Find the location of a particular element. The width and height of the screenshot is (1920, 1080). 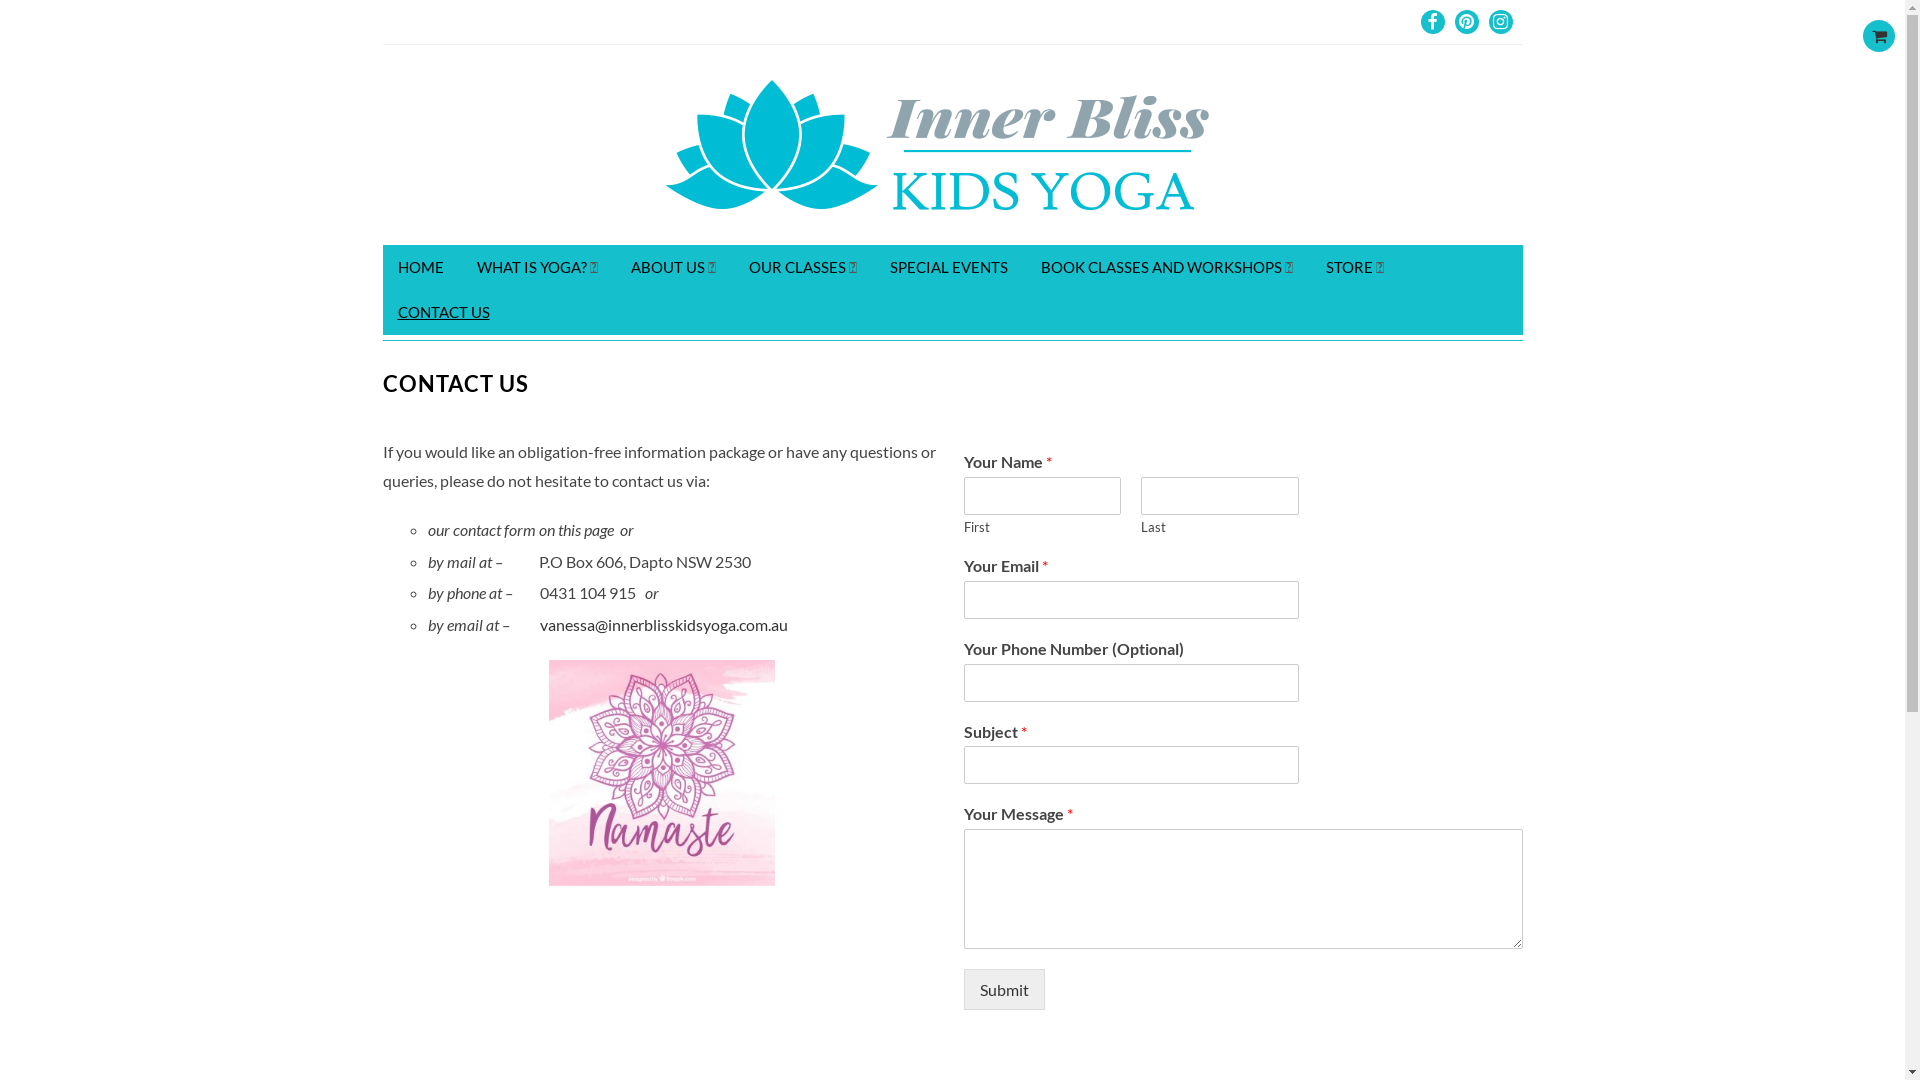

vanessa@innerblisskidsyoga.com.au is located at coordinates (664, 624).